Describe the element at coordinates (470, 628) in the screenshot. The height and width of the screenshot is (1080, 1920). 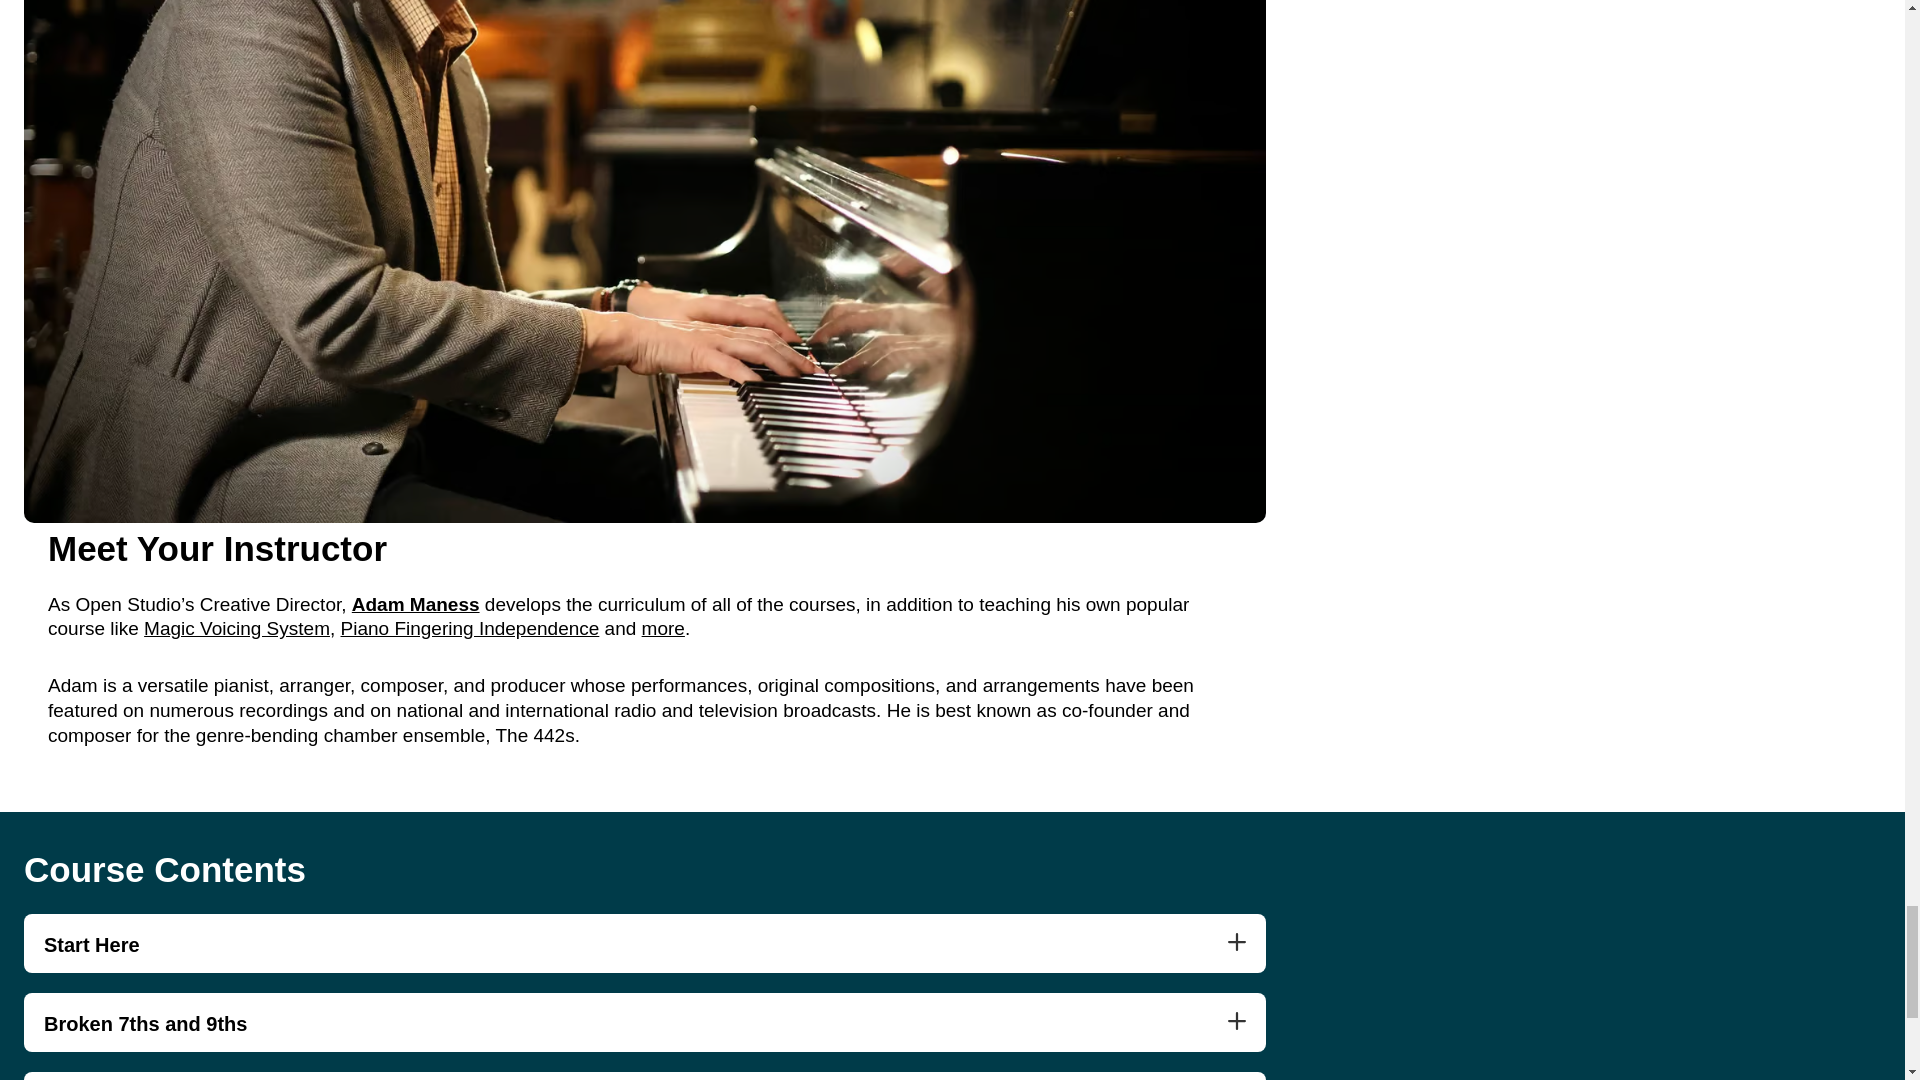
I see `Piano Fingering Independence` at that location.